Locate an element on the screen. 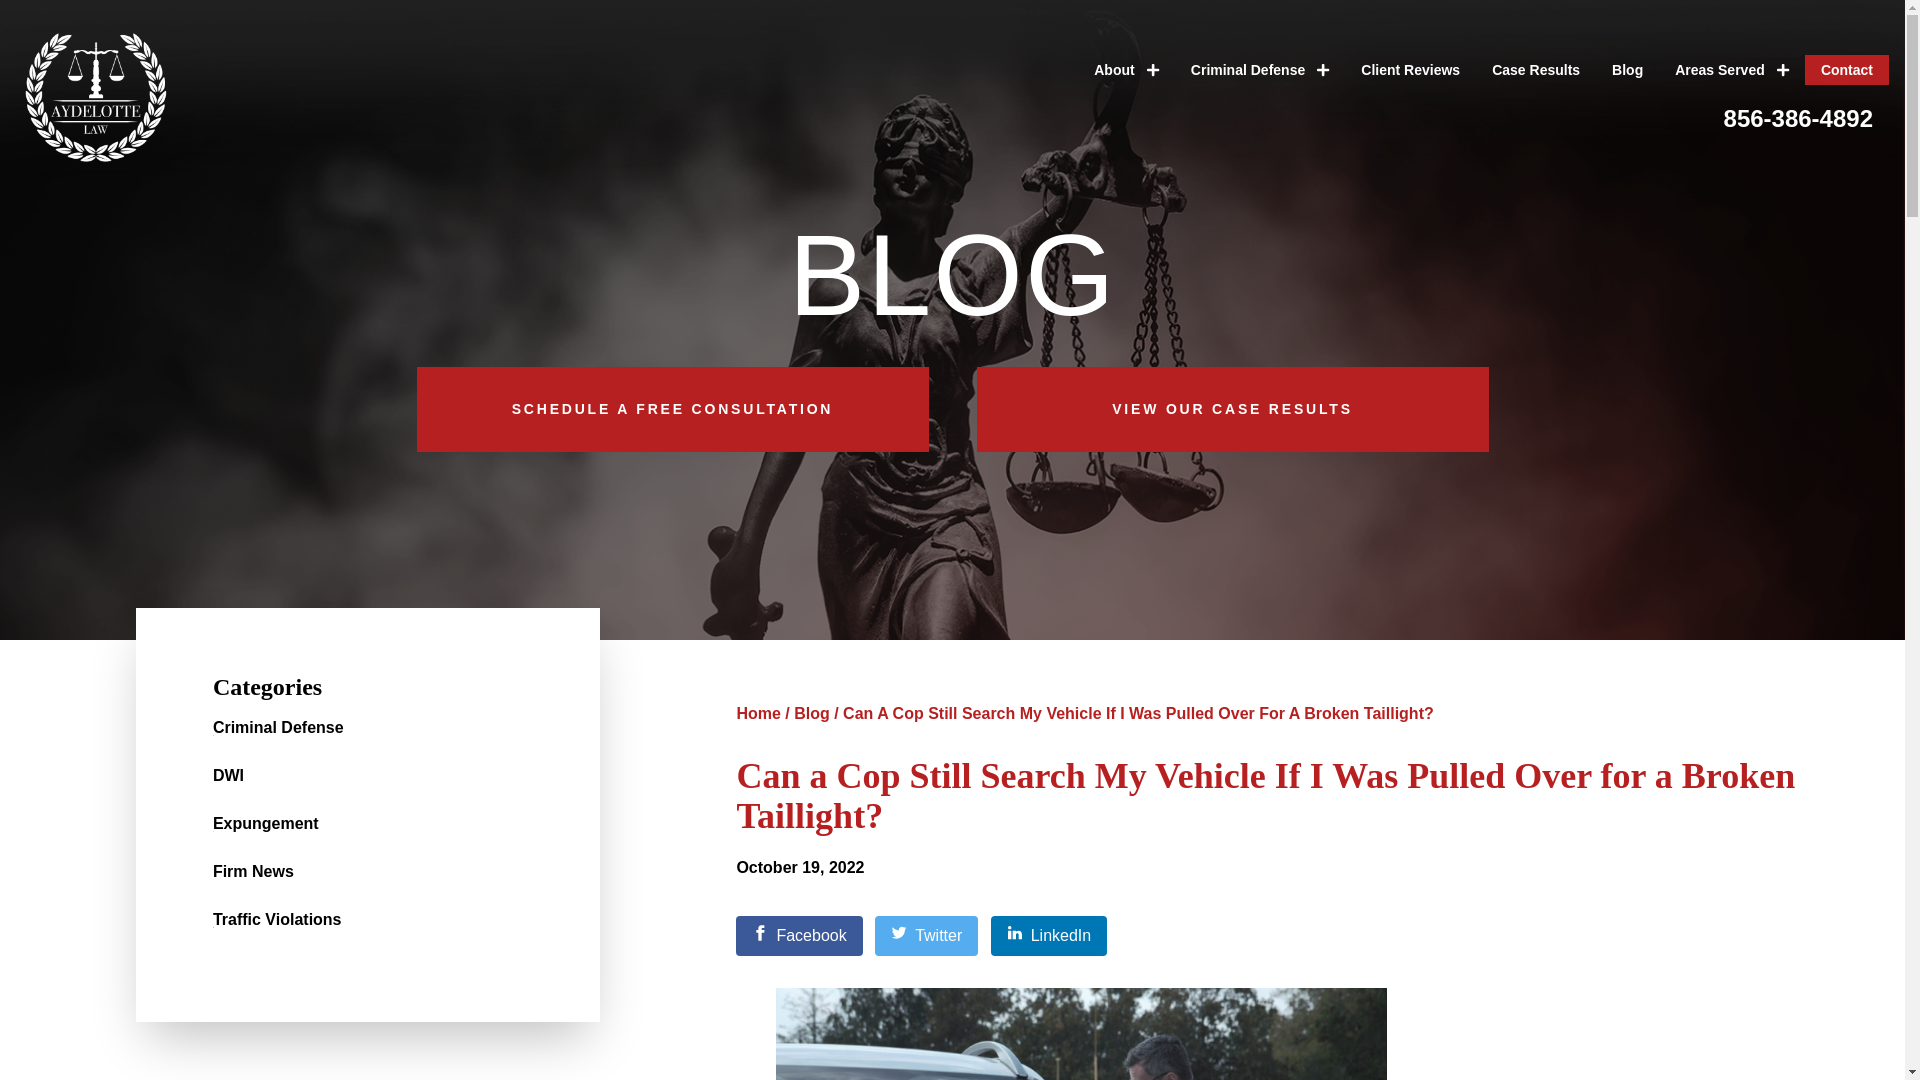 The image size is (1920, 1080). Areas Served is located at coordinates (1731, 70).